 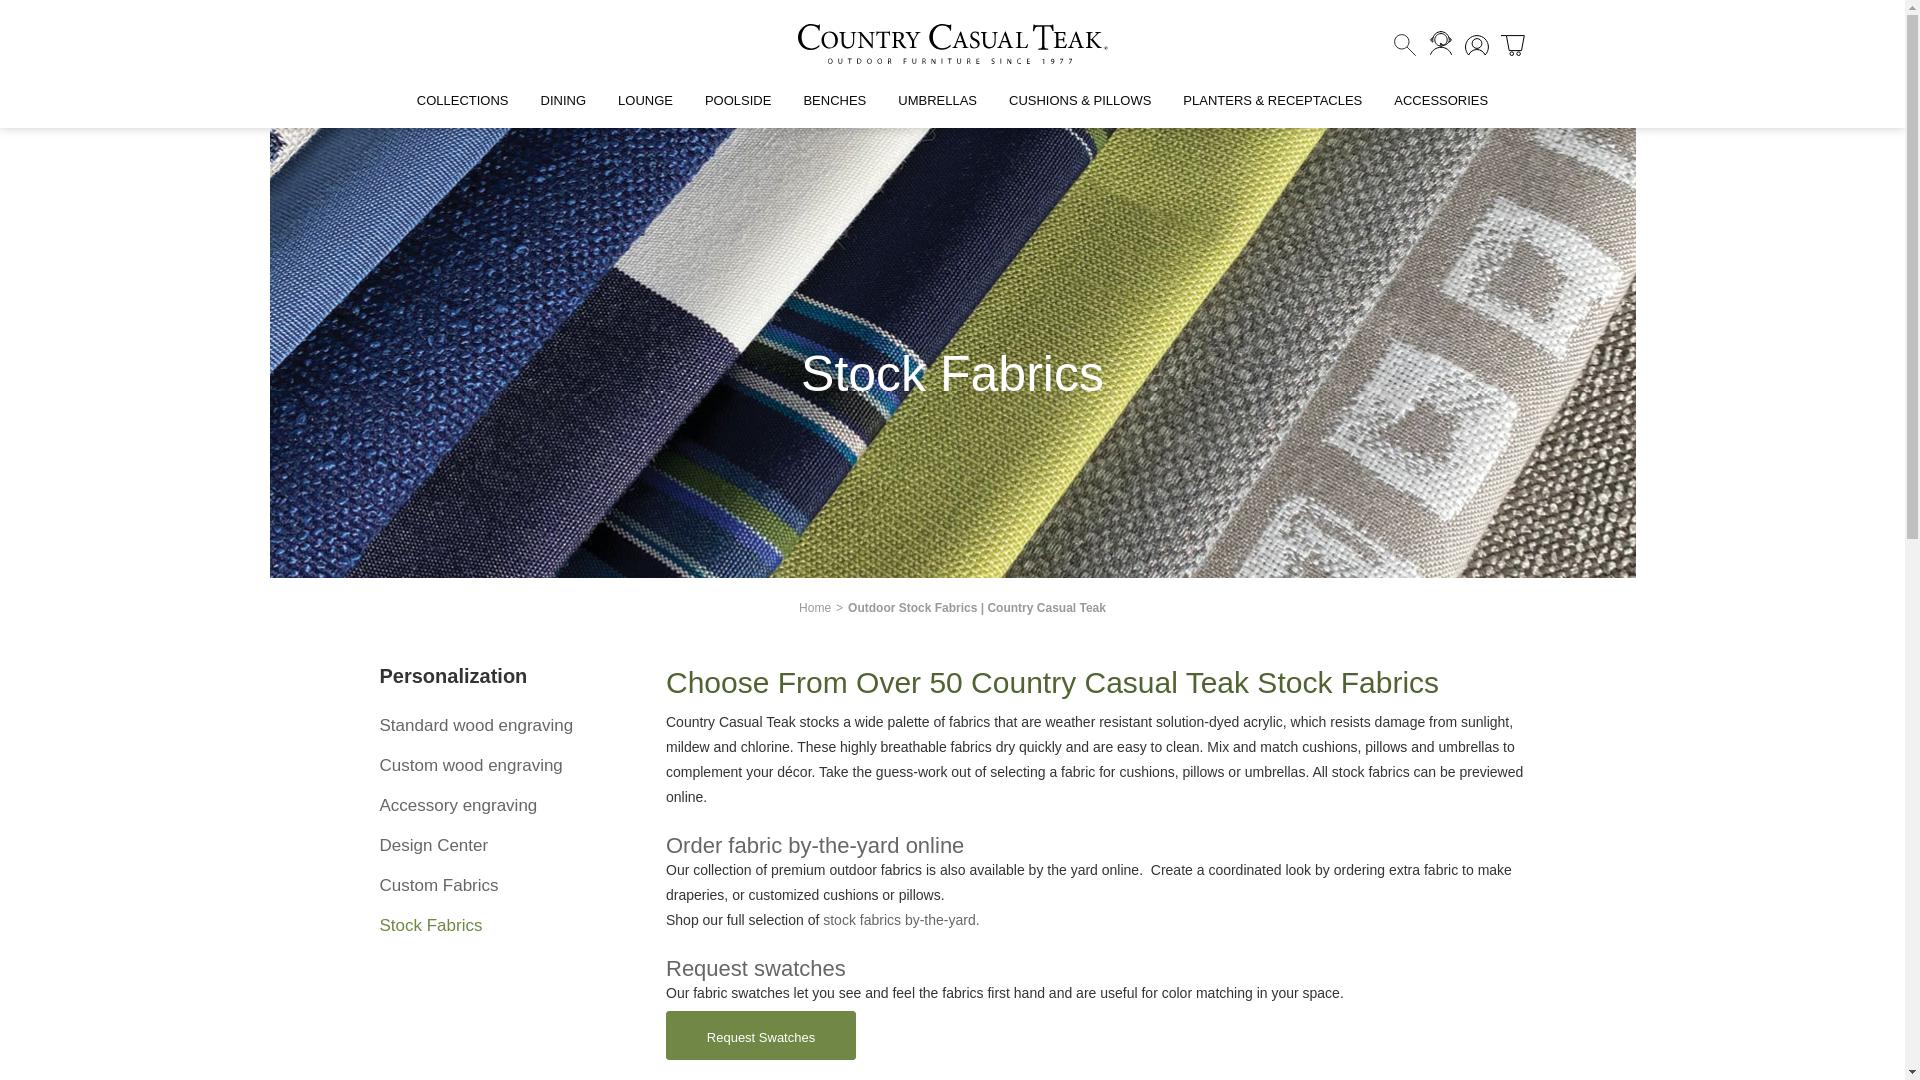 I want to click on Go to Home Page, so click(x=814, y=607).